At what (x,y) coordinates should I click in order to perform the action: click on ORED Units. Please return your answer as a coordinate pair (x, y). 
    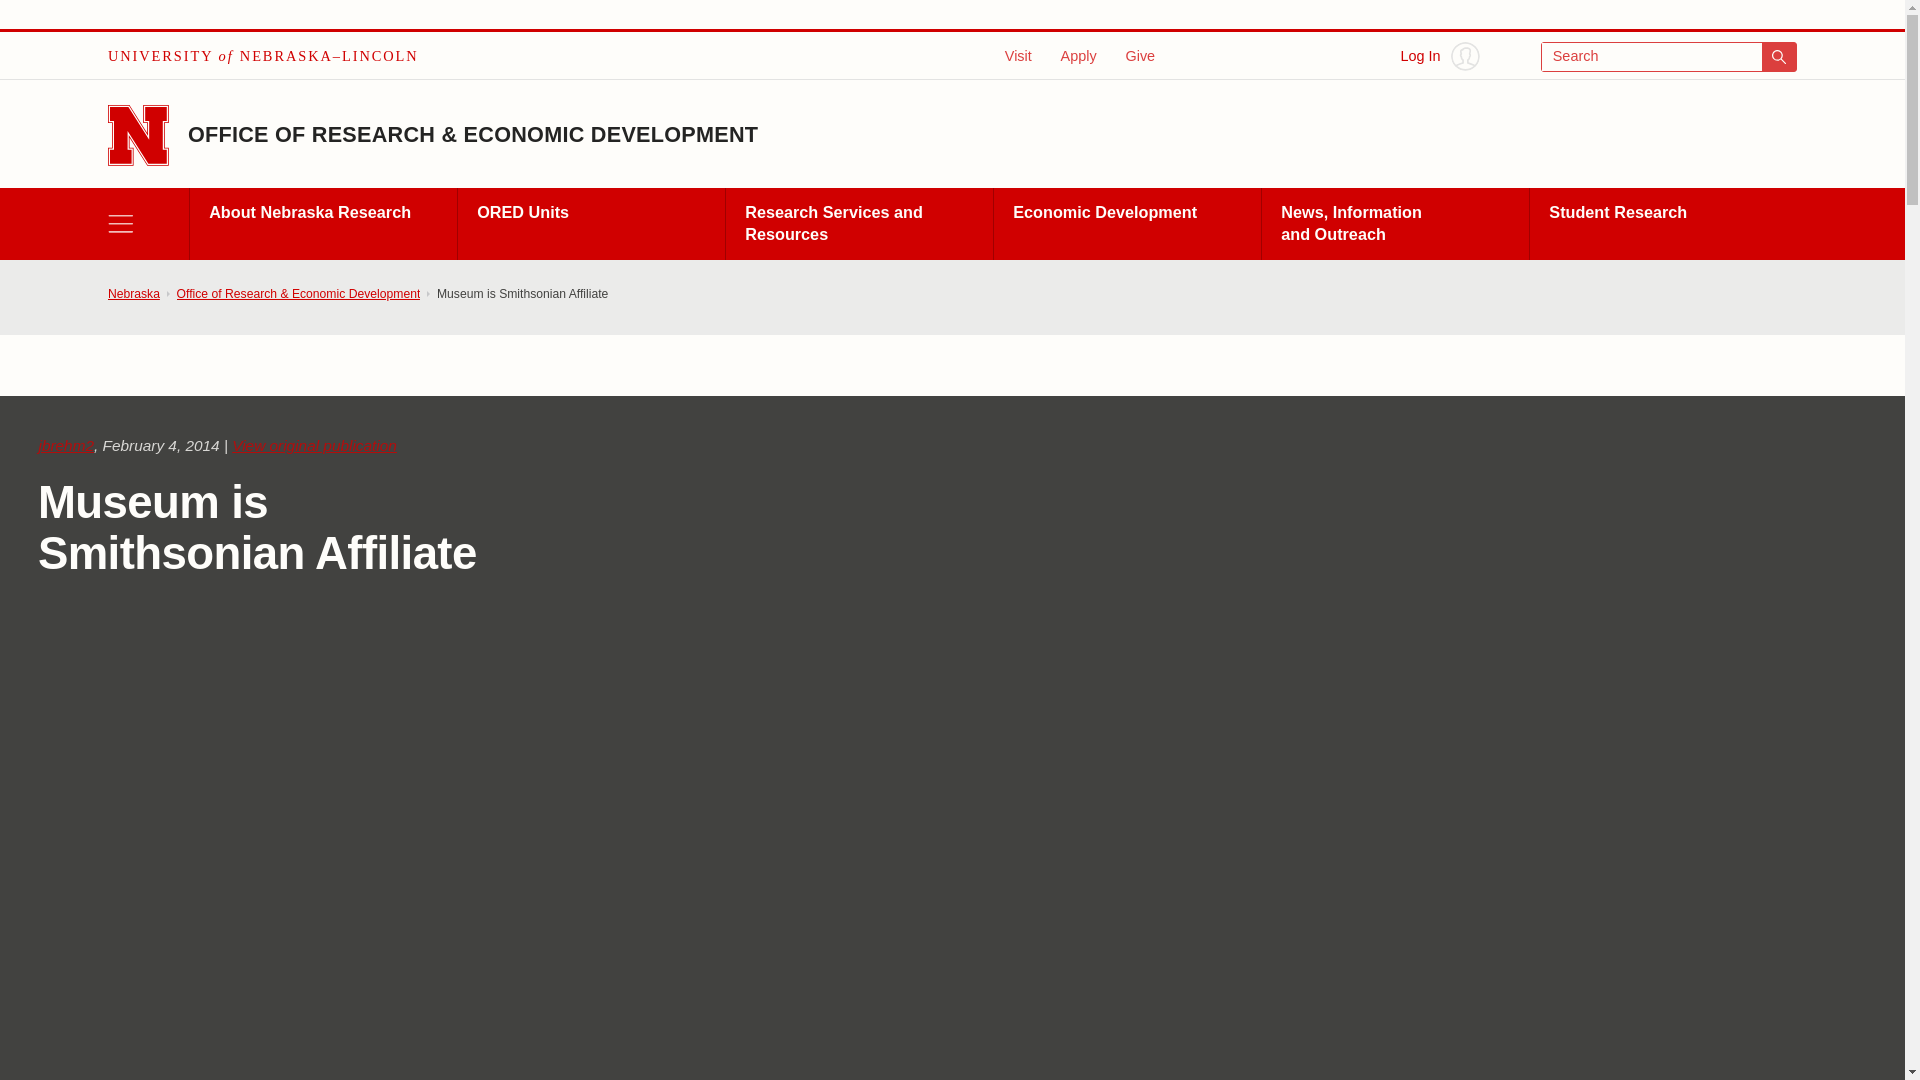
    Looking at the image, I should click on (590, 224).